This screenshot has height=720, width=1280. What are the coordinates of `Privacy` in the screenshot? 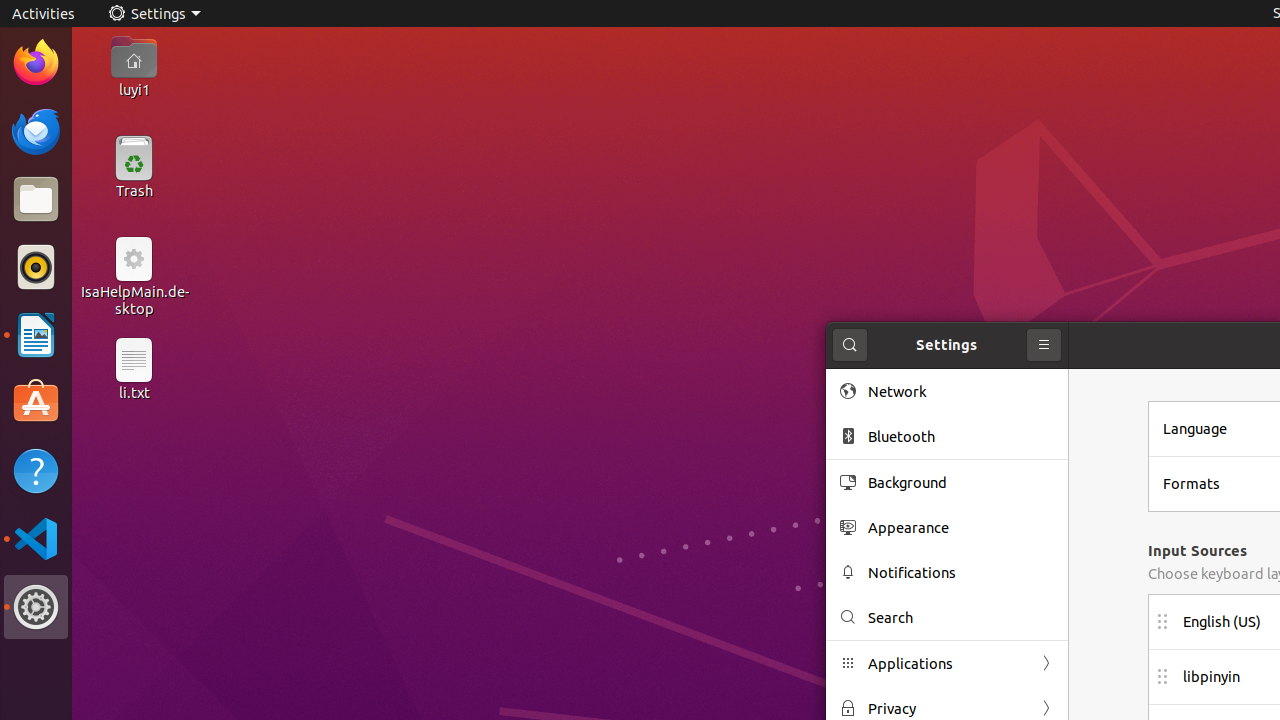 It's located at (947, 708).